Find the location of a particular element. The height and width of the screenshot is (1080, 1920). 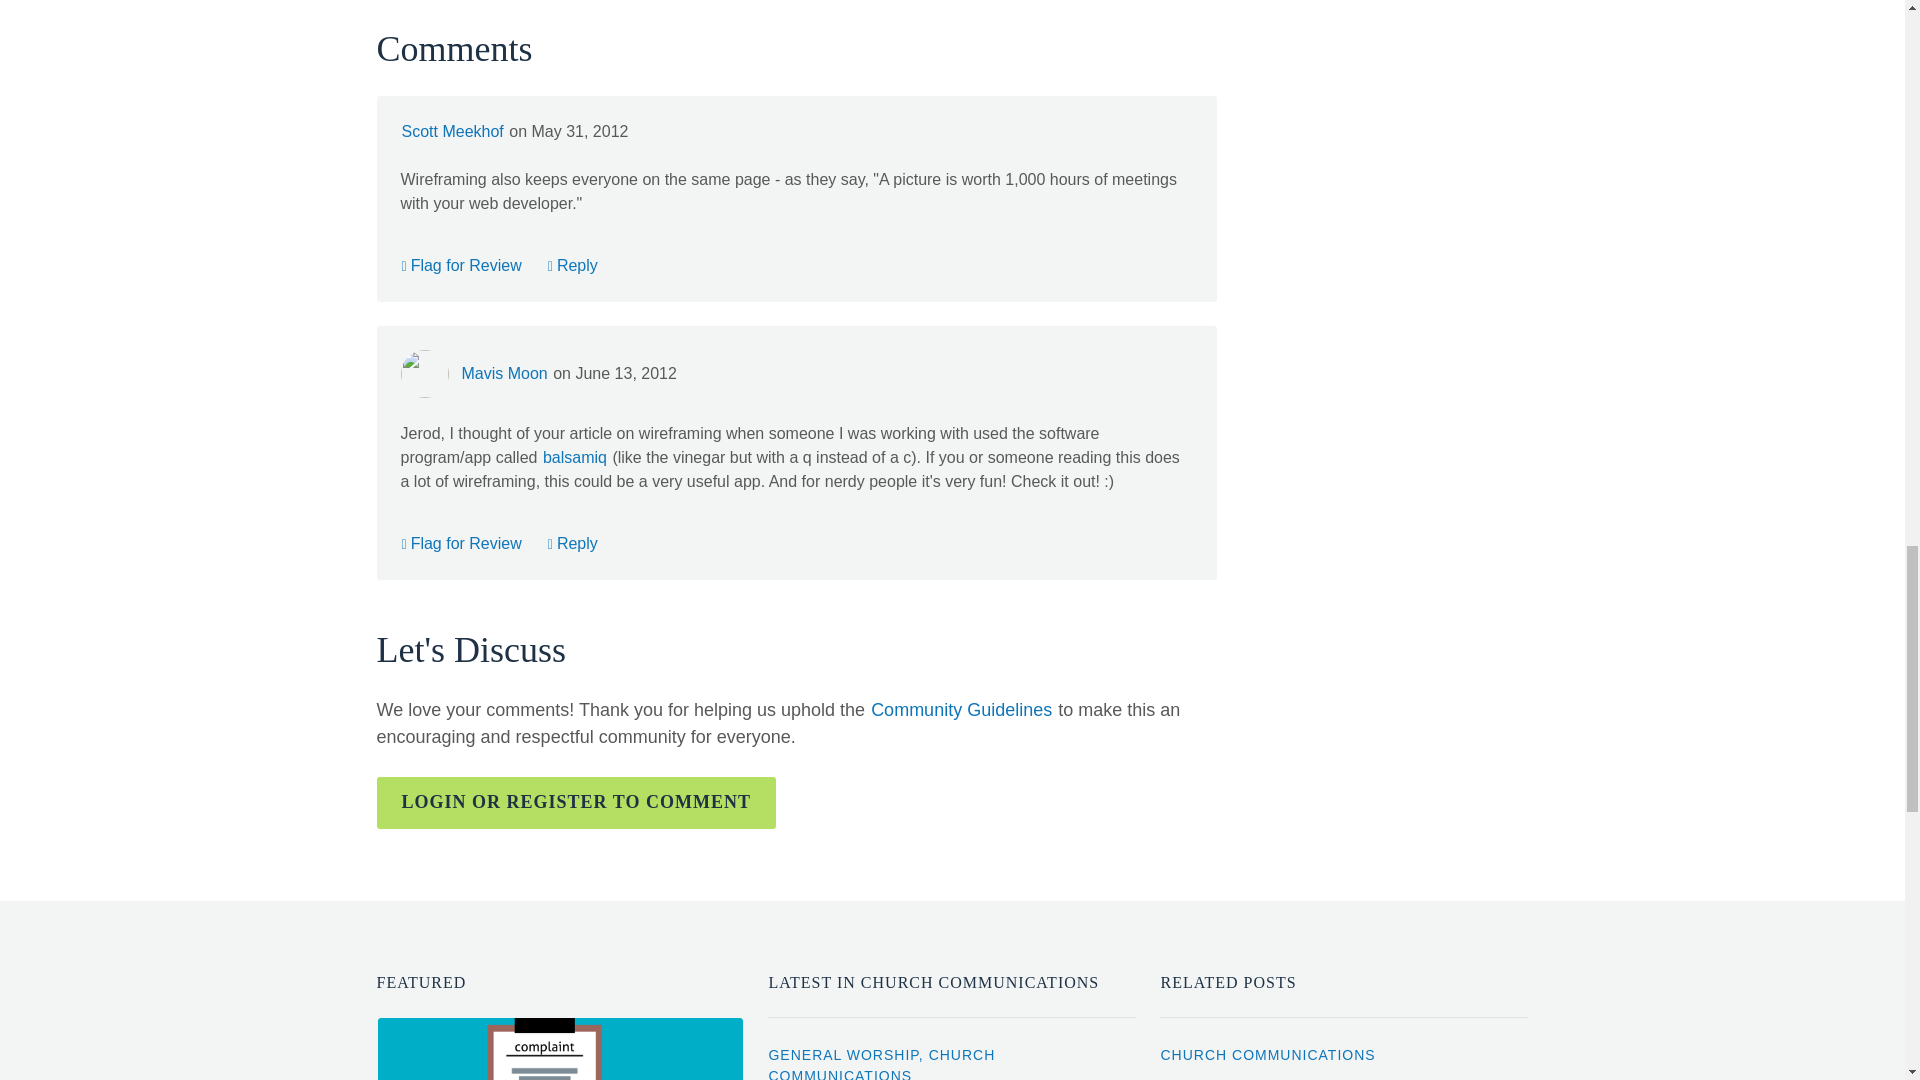

Reply is located at coordinates (573, 265).